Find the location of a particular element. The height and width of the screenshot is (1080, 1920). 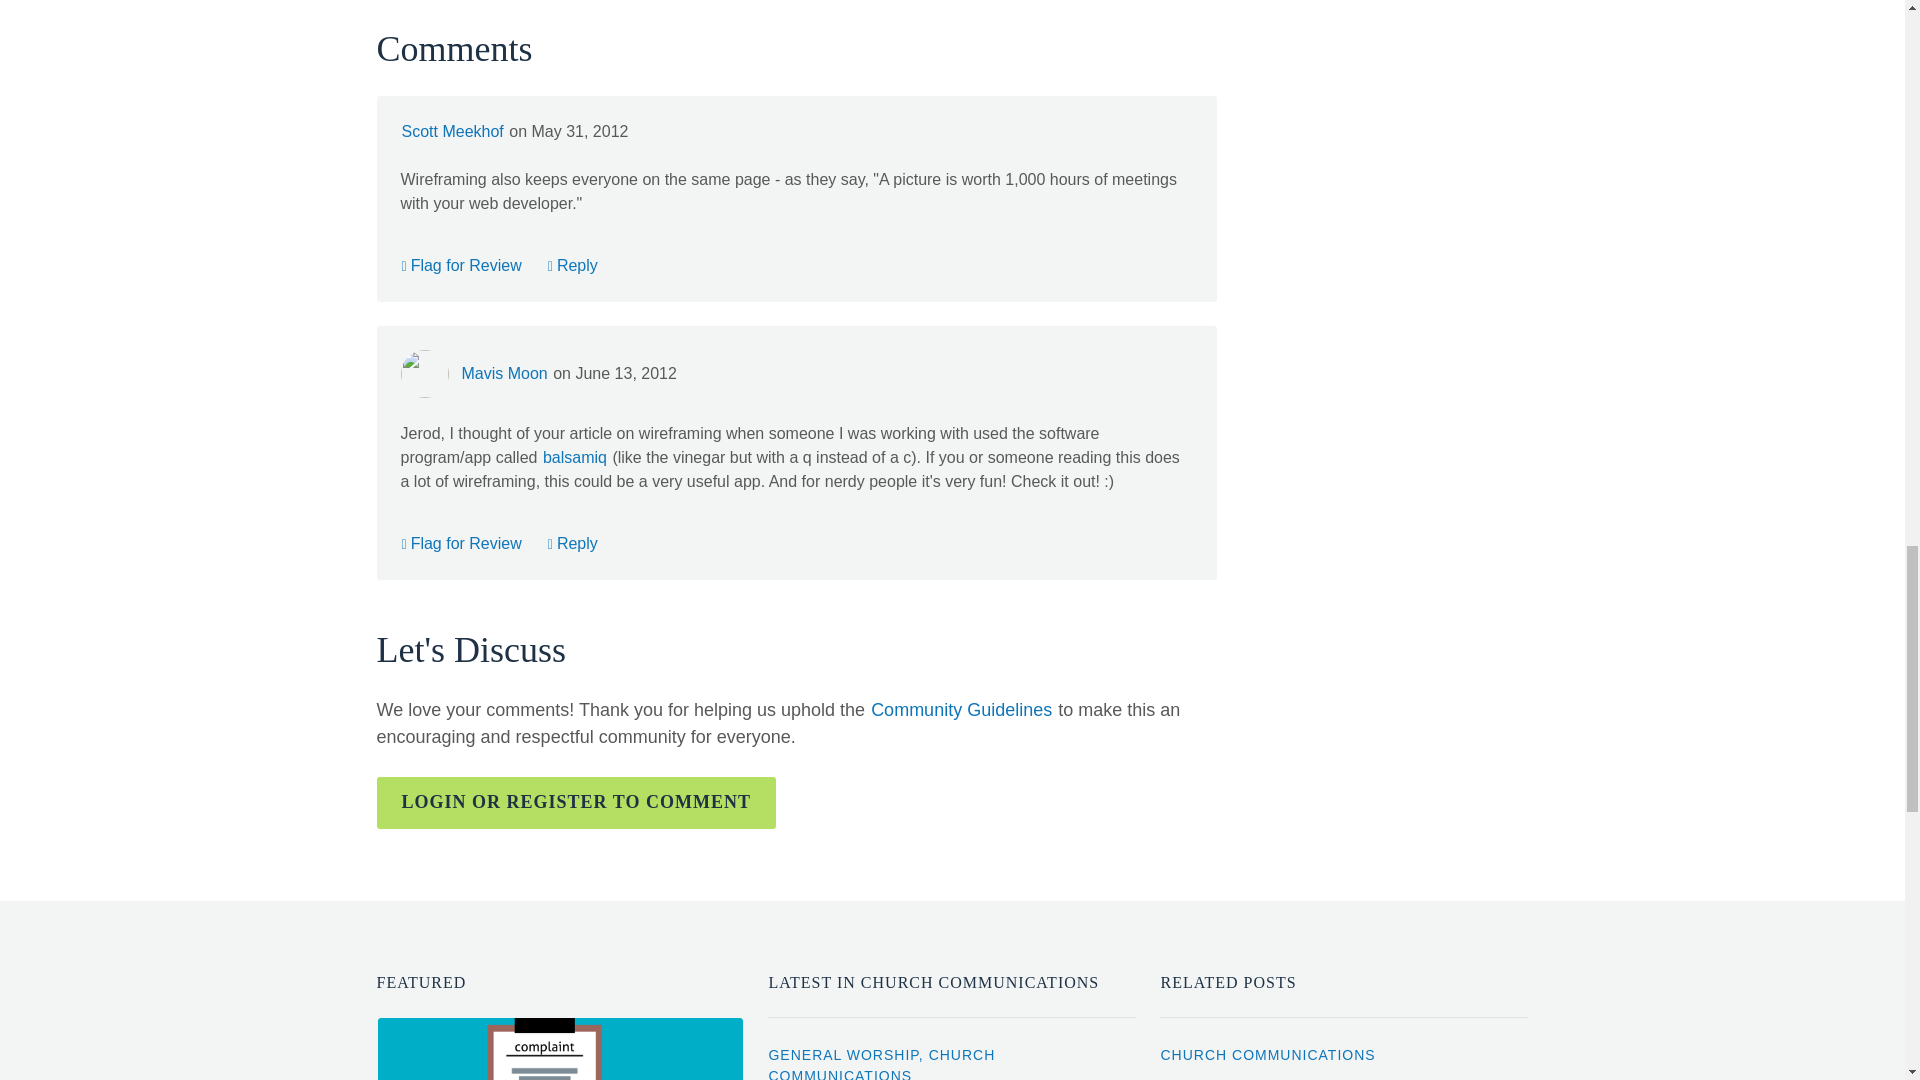

Reply is located at coordinates (573, 265).